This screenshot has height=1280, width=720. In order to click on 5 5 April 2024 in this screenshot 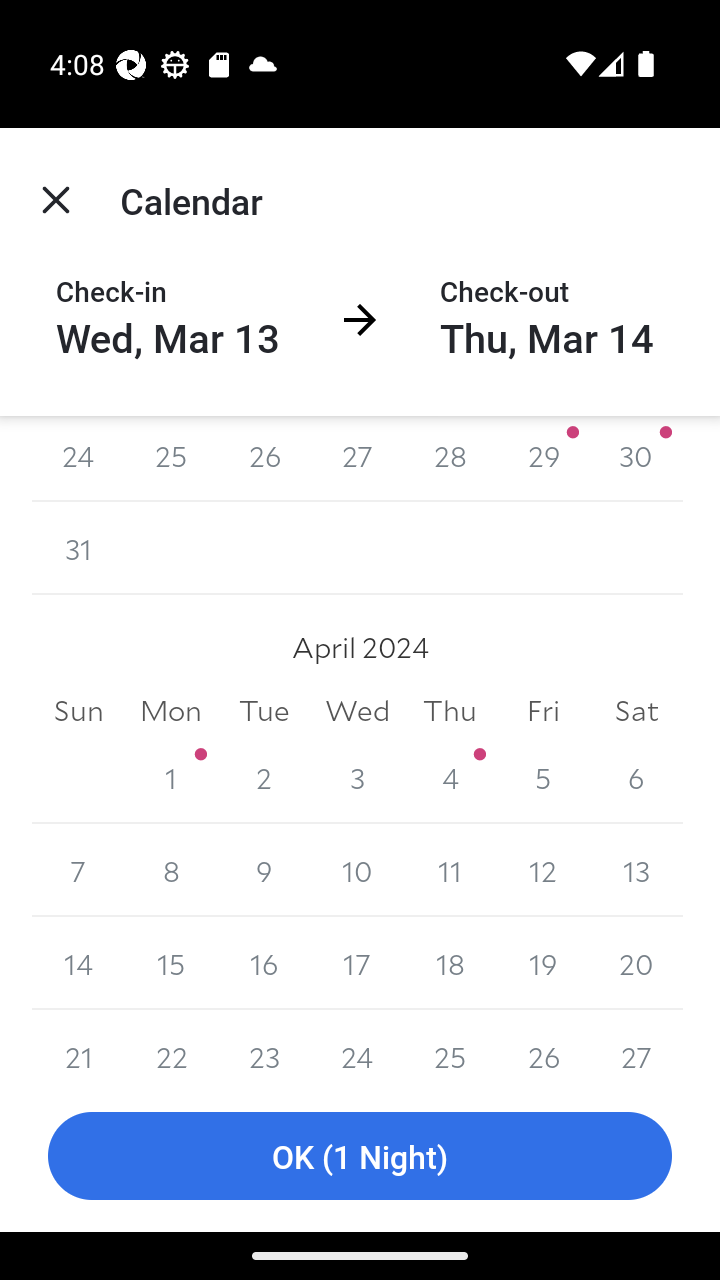, I will do `click(542, 777)`.